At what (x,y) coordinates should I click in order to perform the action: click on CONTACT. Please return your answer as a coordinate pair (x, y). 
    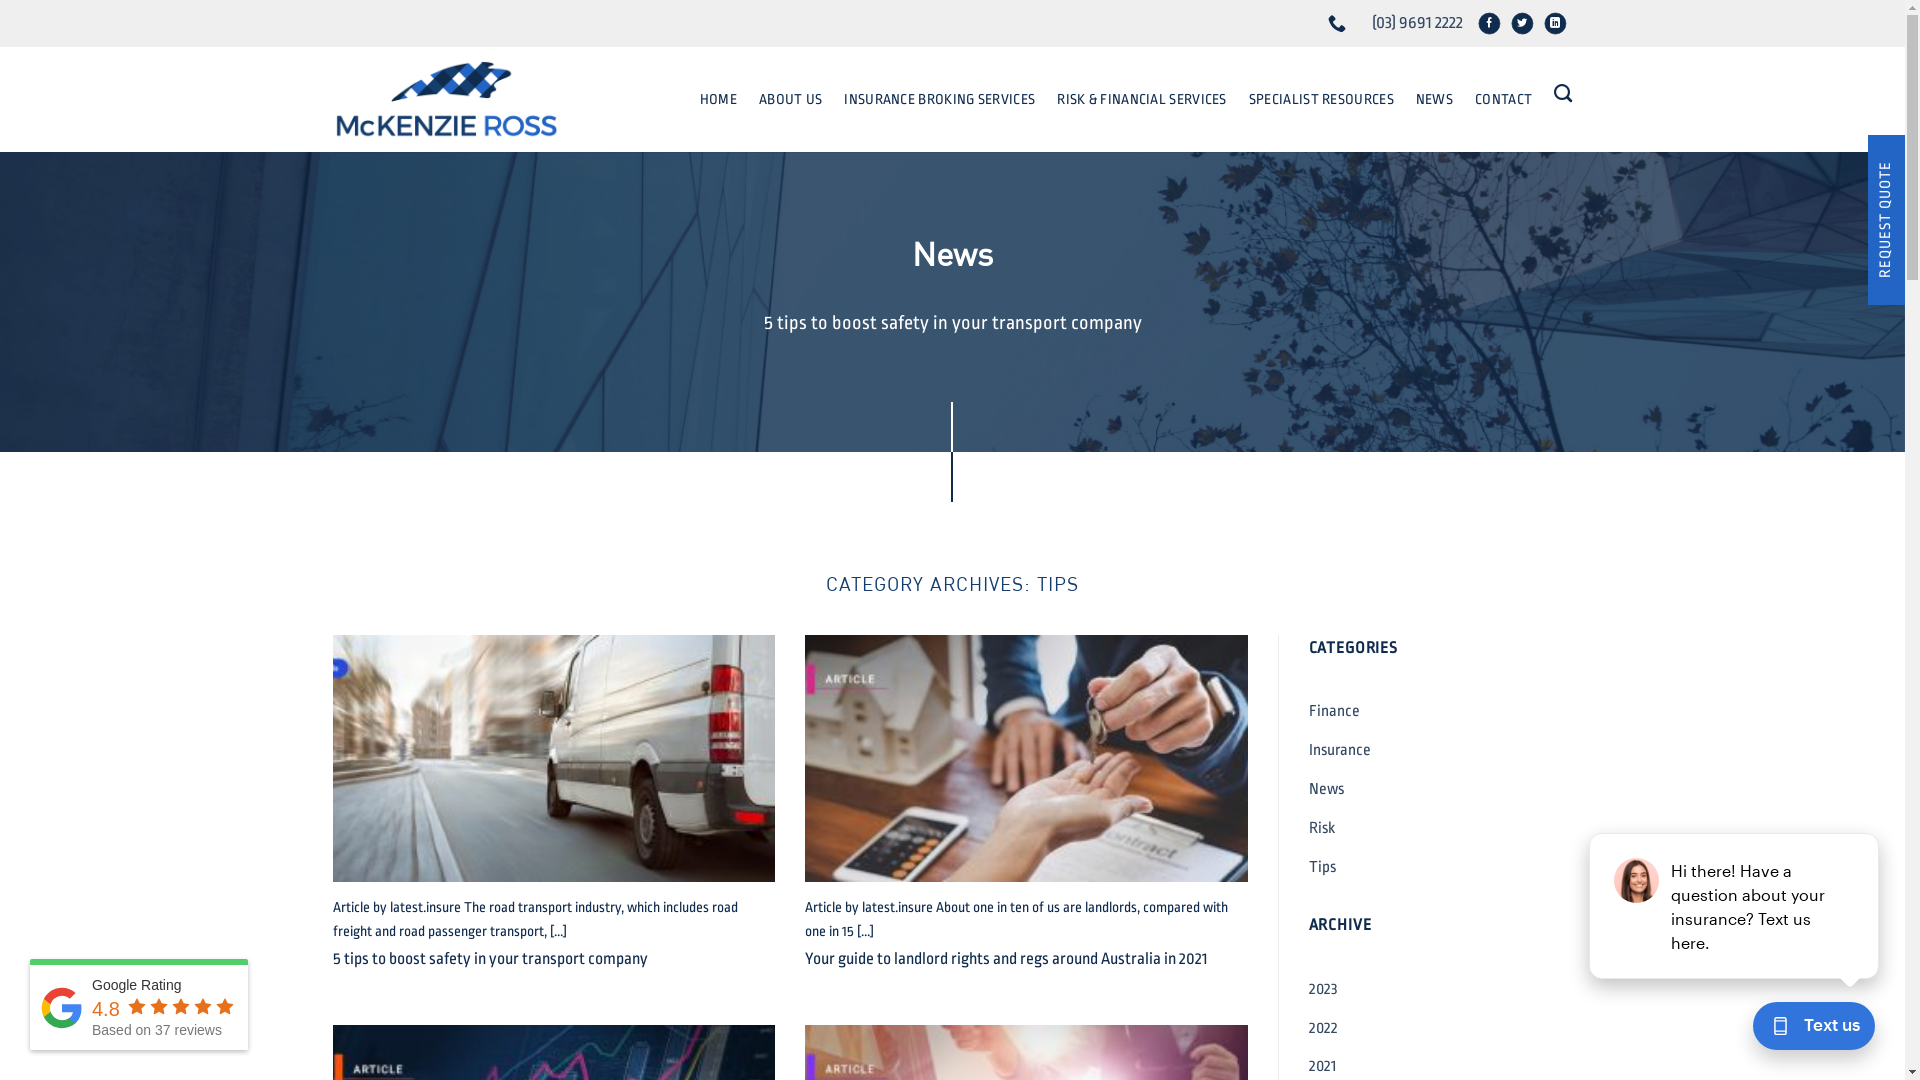
    Looking at the image, I should click on (1504, 99).